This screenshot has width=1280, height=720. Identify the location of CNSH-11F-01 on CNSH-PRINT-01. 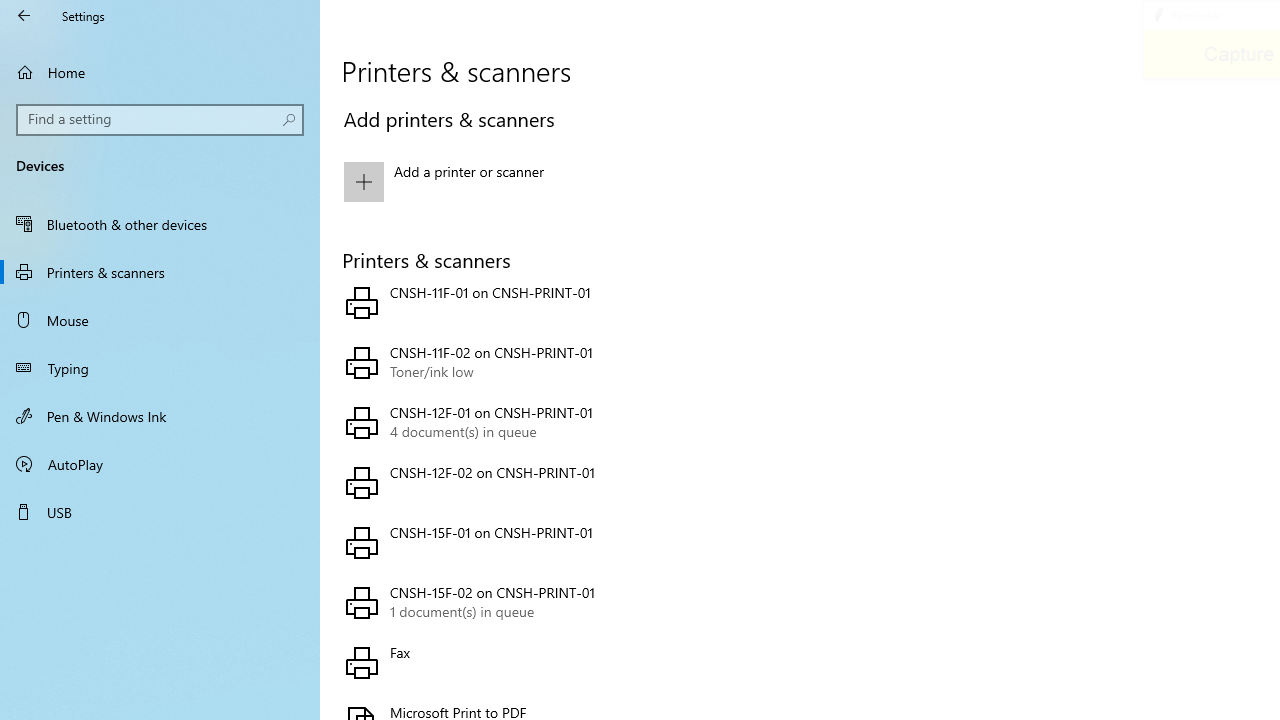
(563, 302).